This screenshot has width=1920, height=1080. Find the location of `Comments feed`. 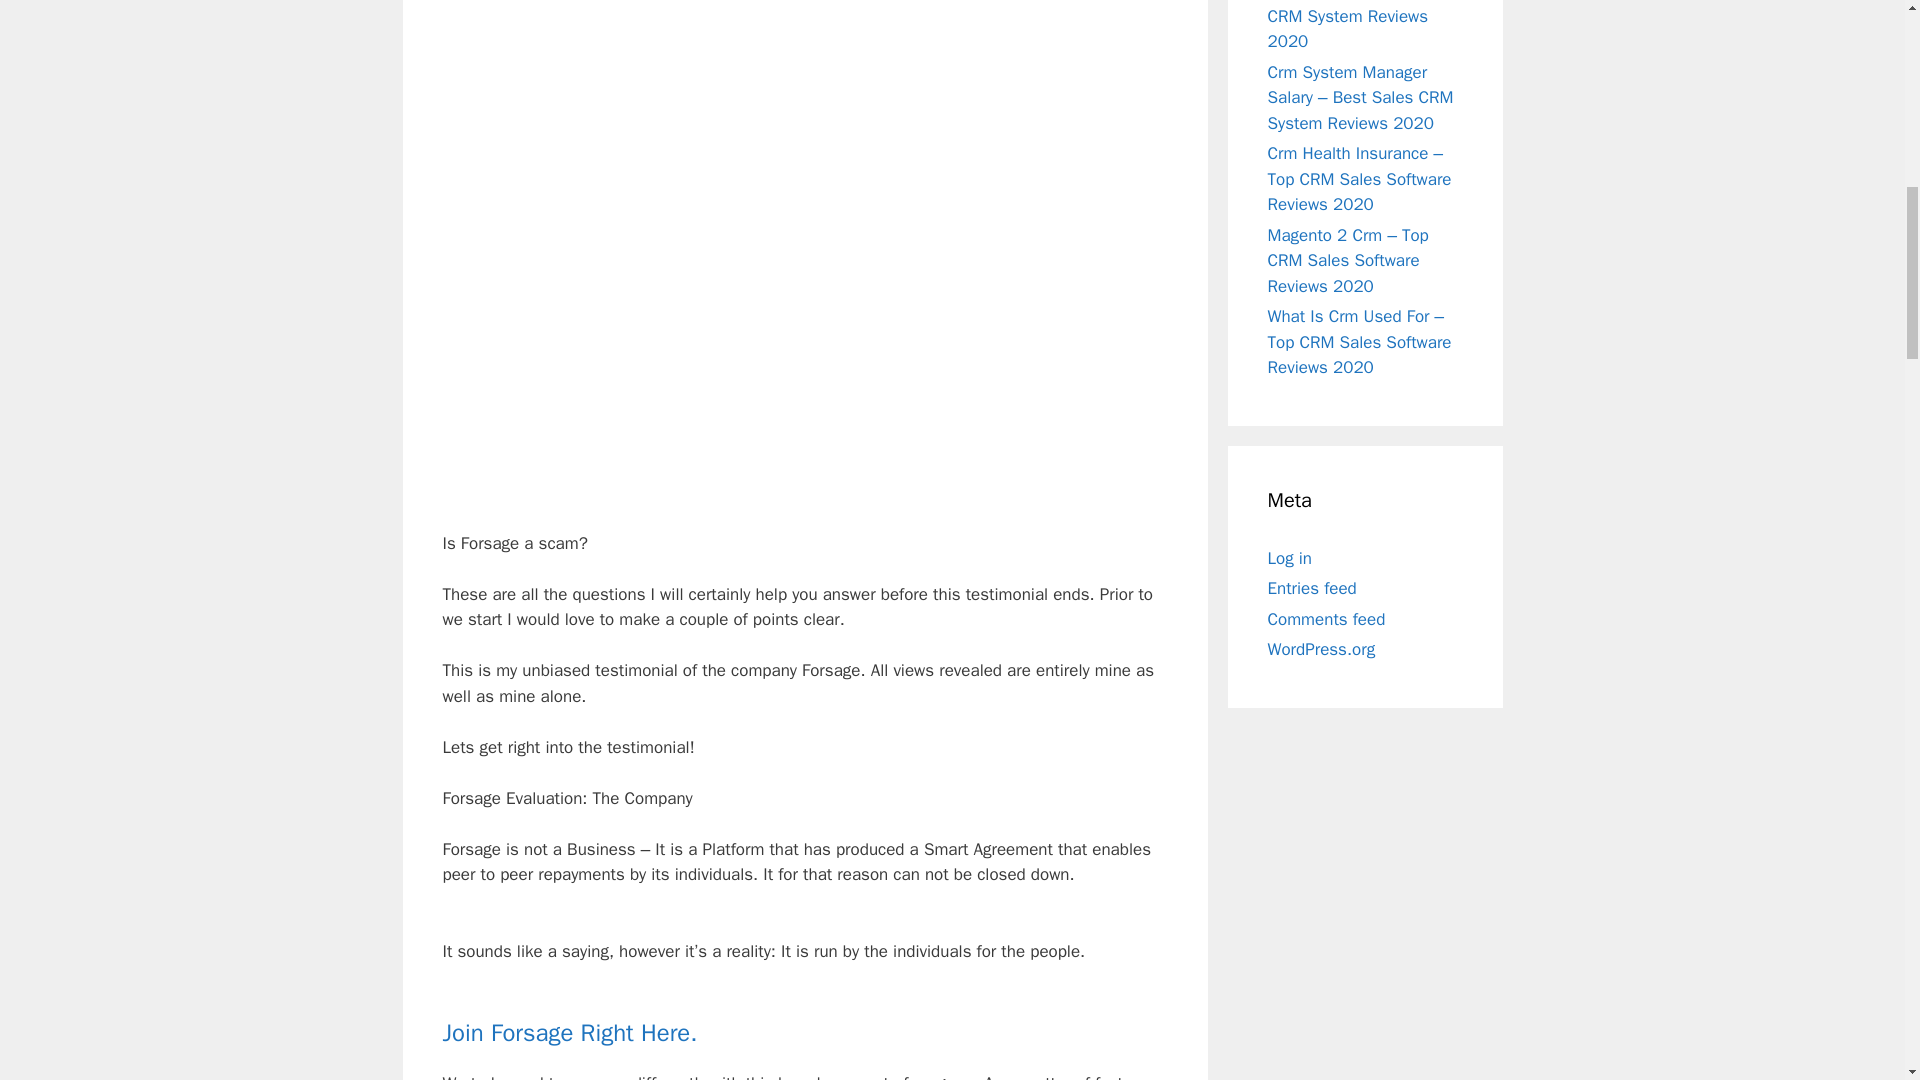

Comments feed is located at coordinates (1326, 619).